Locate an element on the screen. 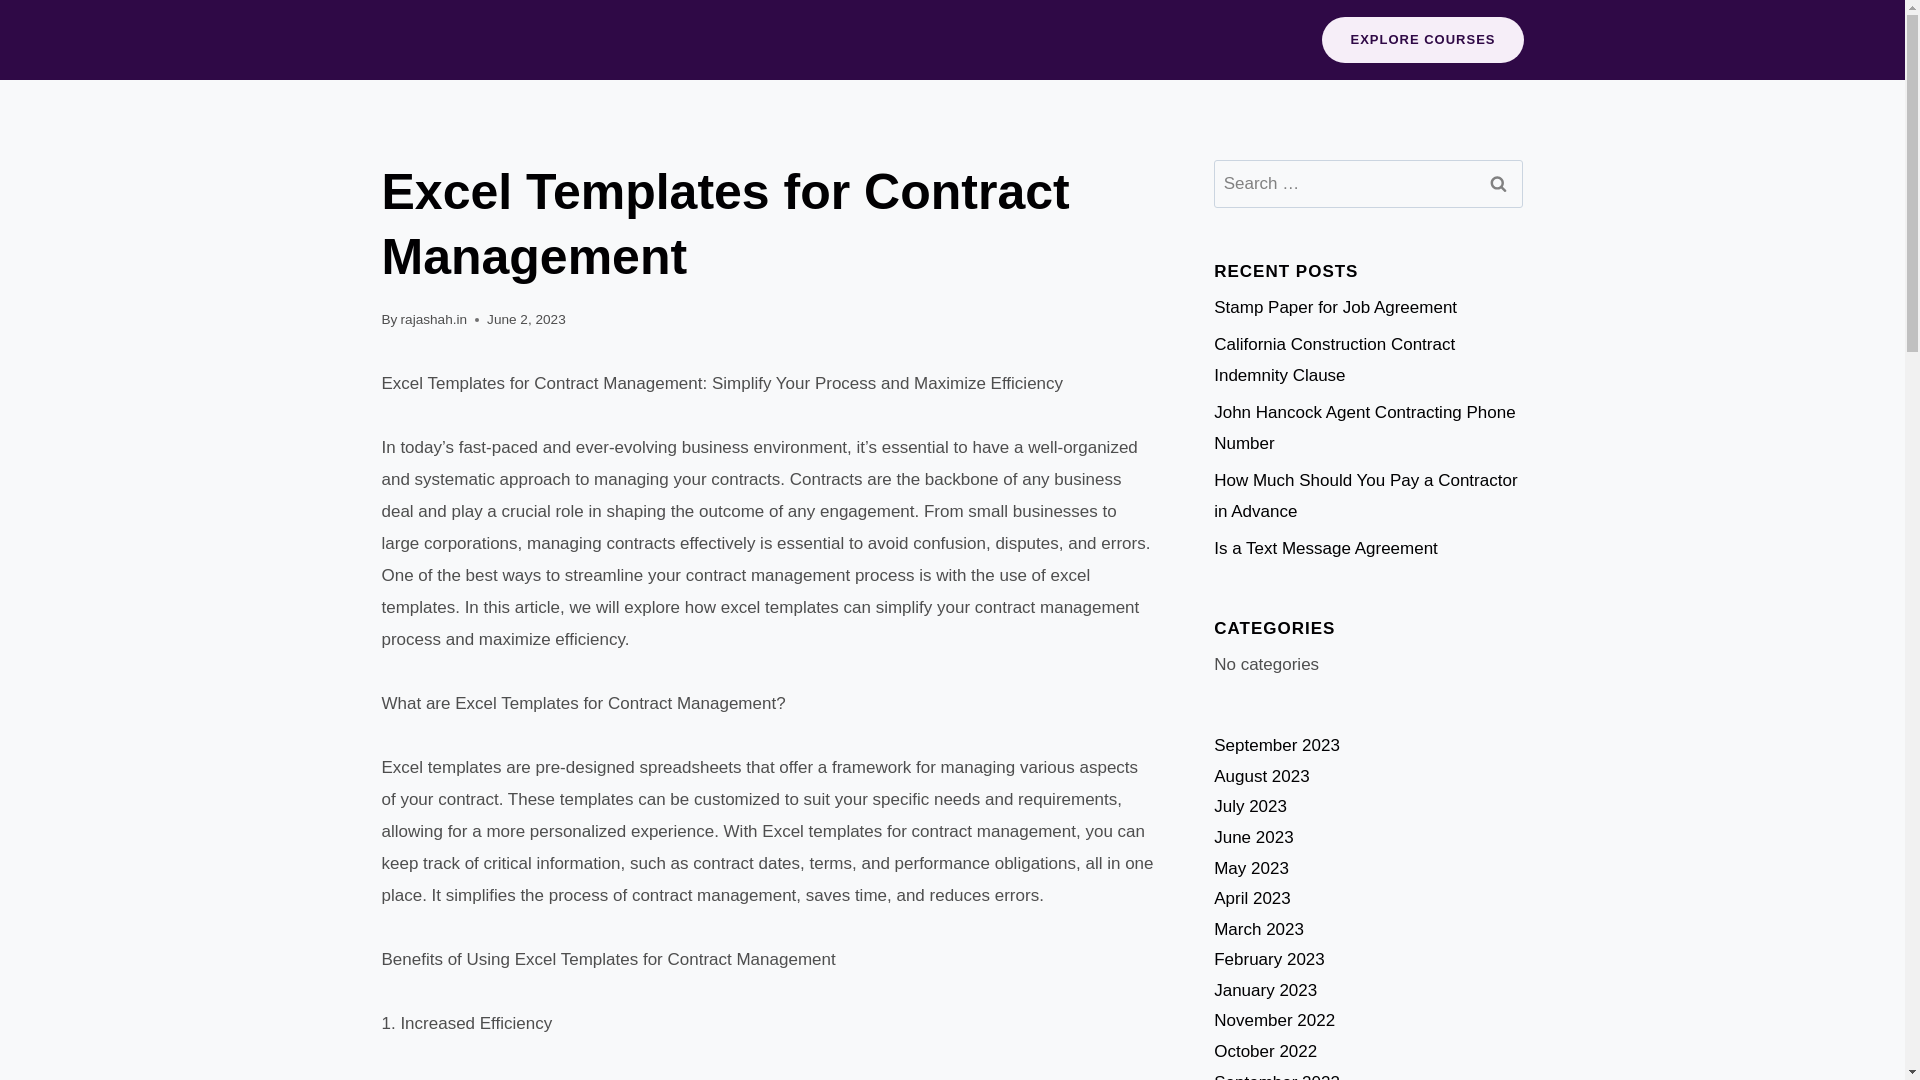 Image resolution: width=1920 pixels, height=1080 pixels. California Construction Contract Indemnity Clause is located at coordinates (1334, 359).